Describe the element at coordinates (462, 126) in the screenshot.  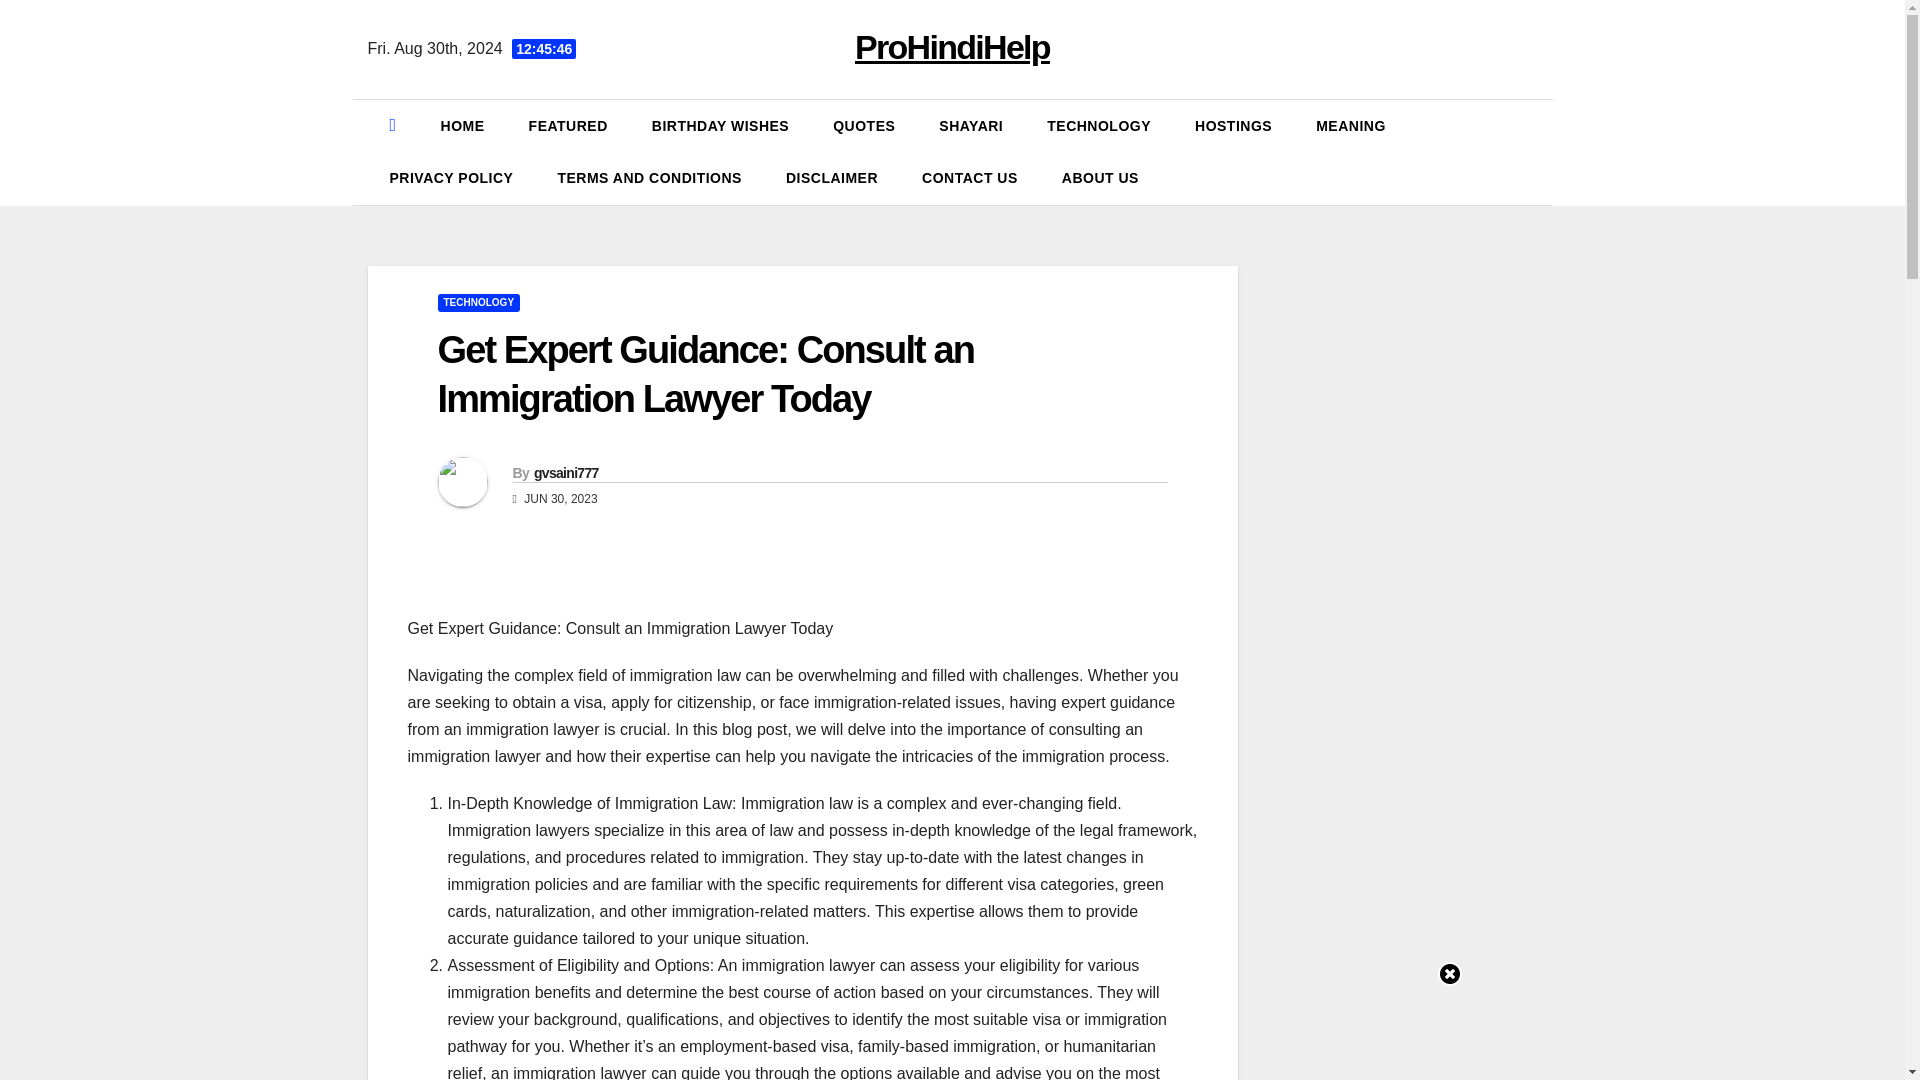
I see `HOME` at that location.